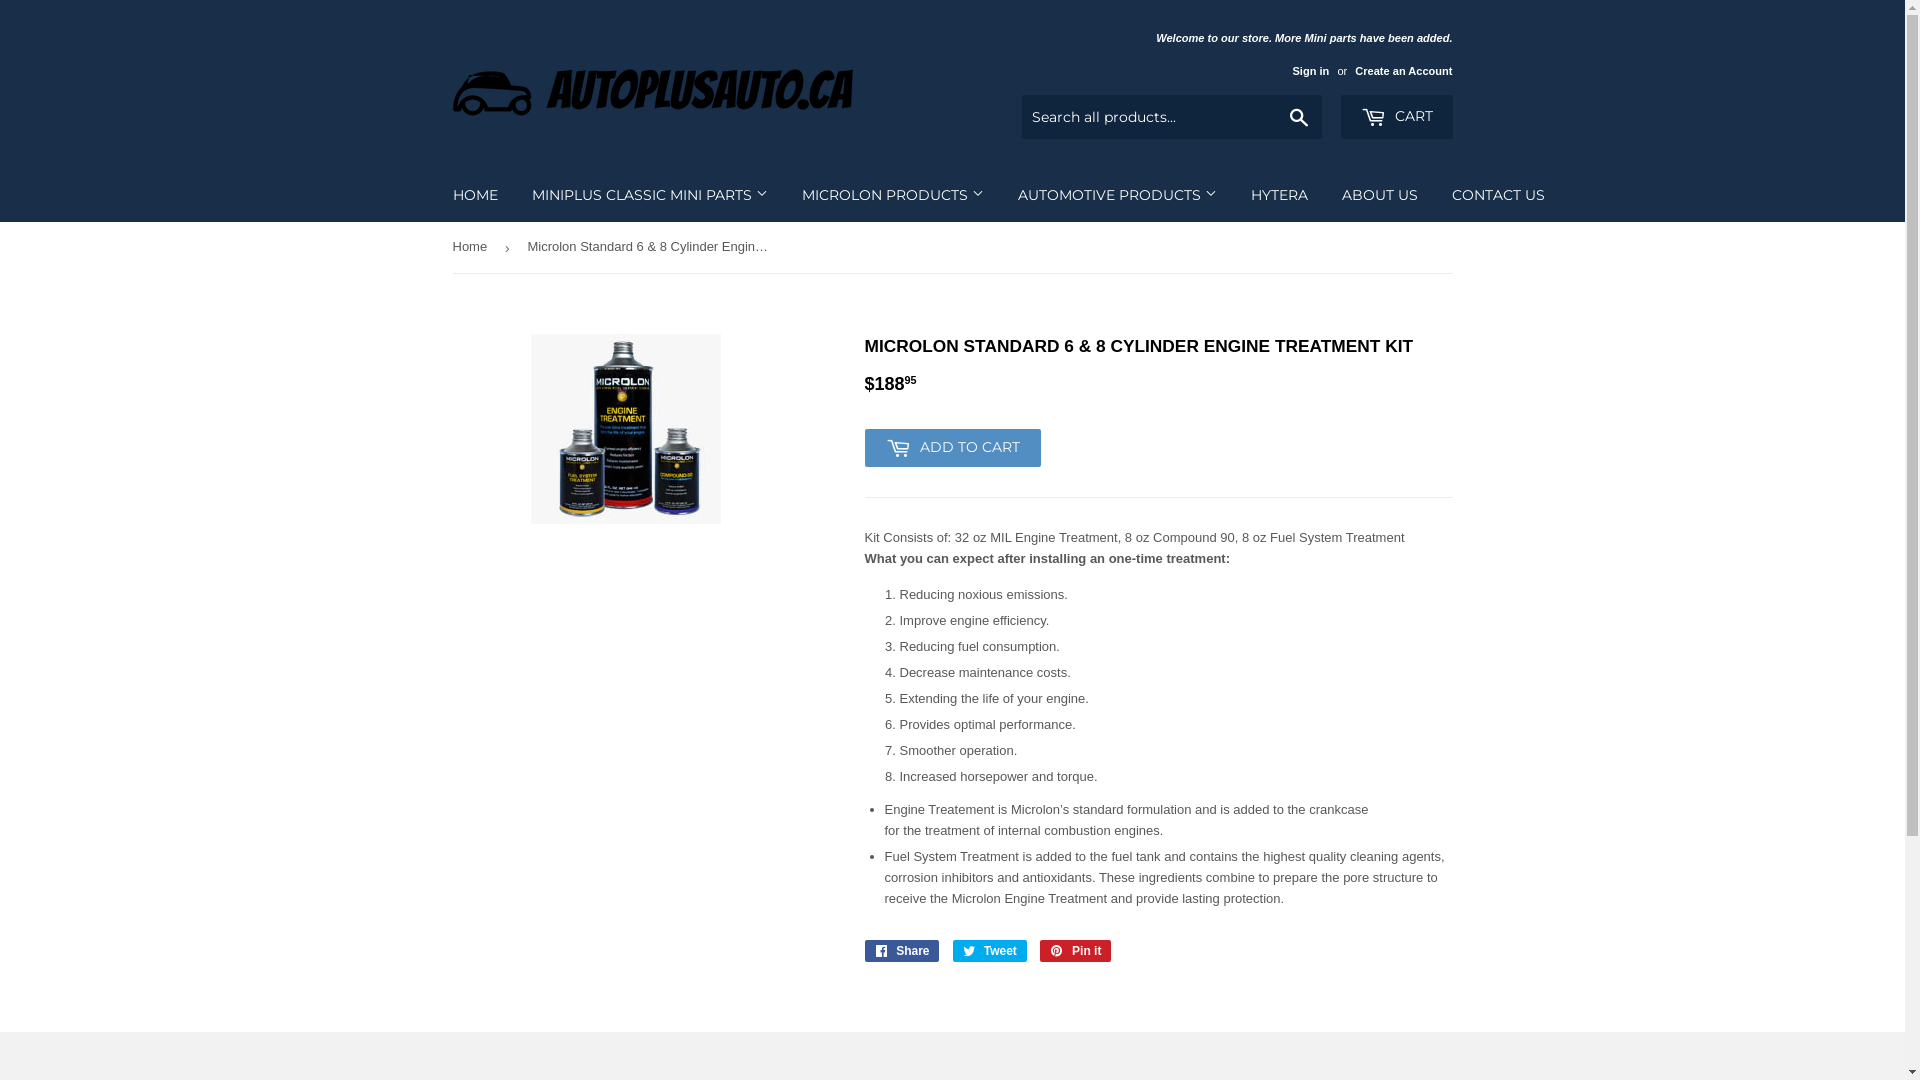 This screenshot has width=1920, height=1080. Describe the element at coordinates (952, 448) in the screenshot. I see `ADD TO CART` at that location.